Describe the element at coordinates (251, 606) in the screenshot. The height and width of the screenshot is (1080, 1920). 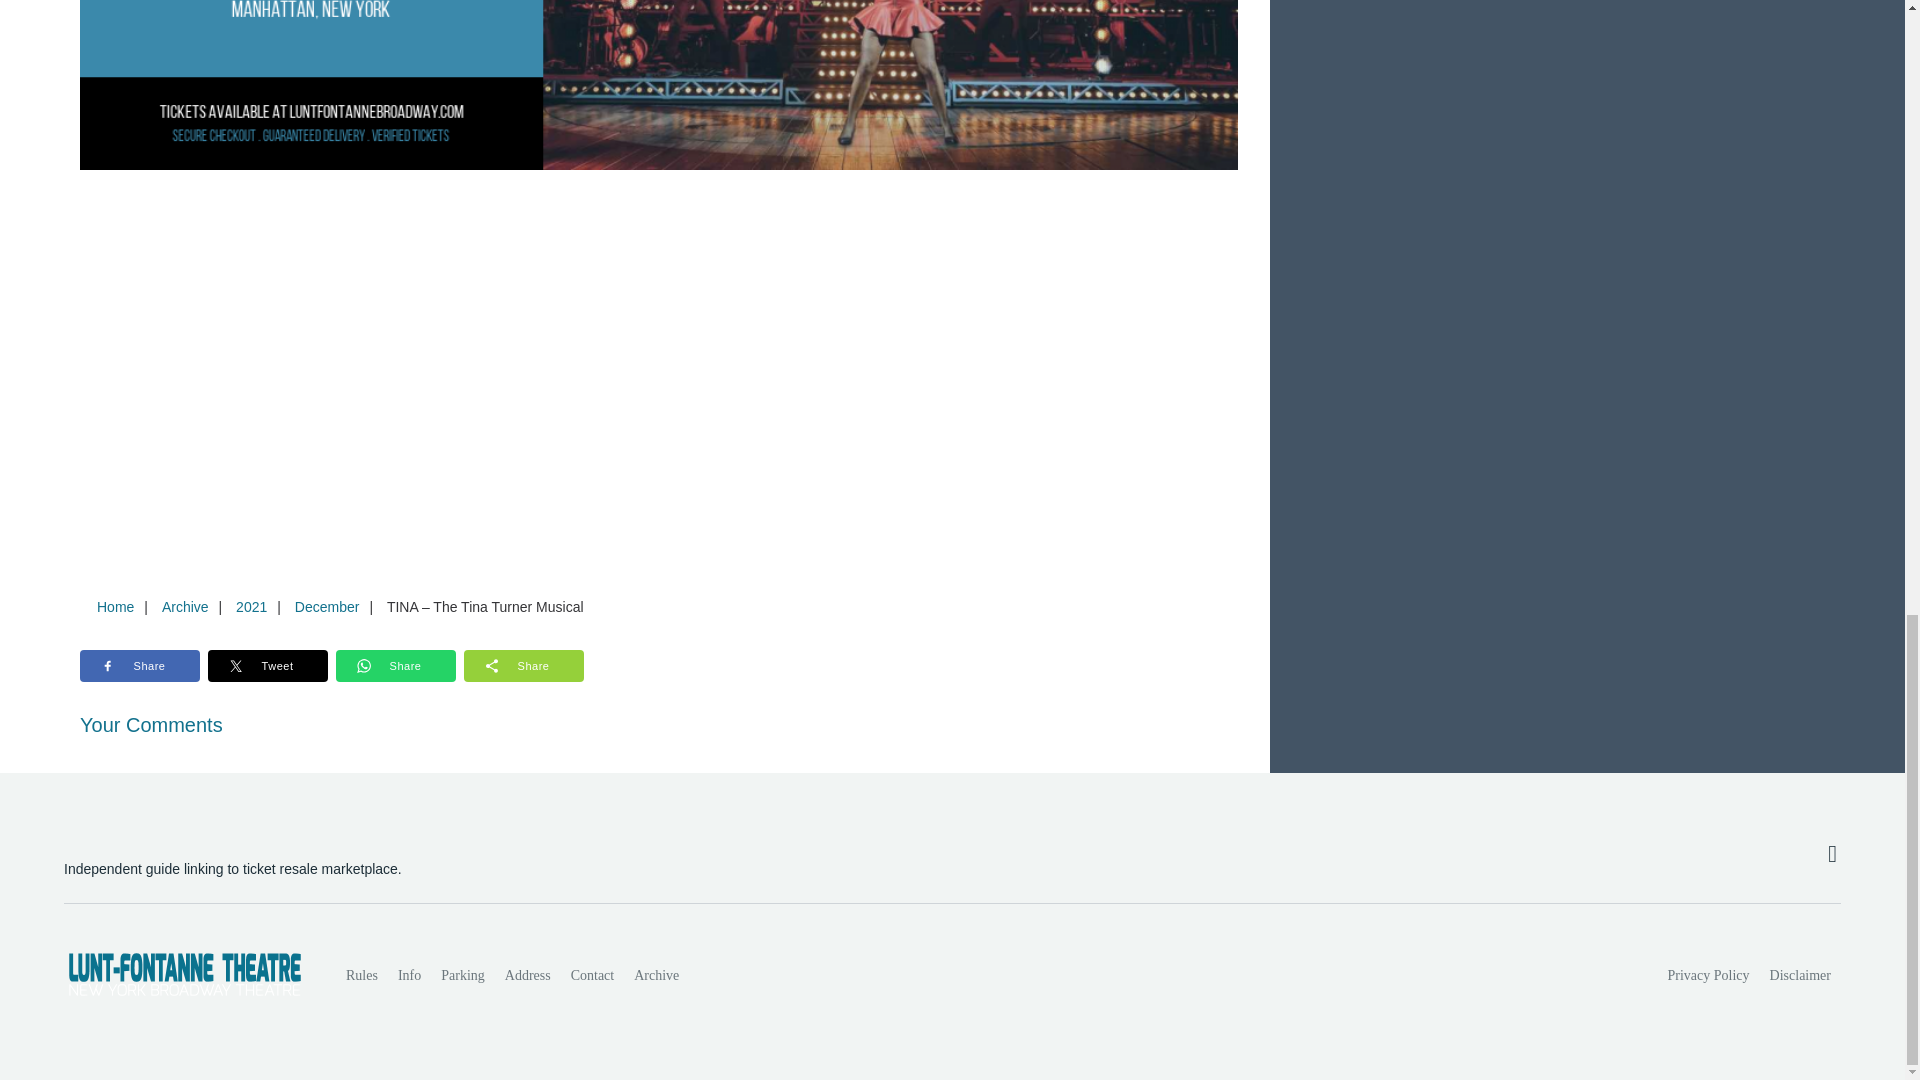
I see `2021` at that location.